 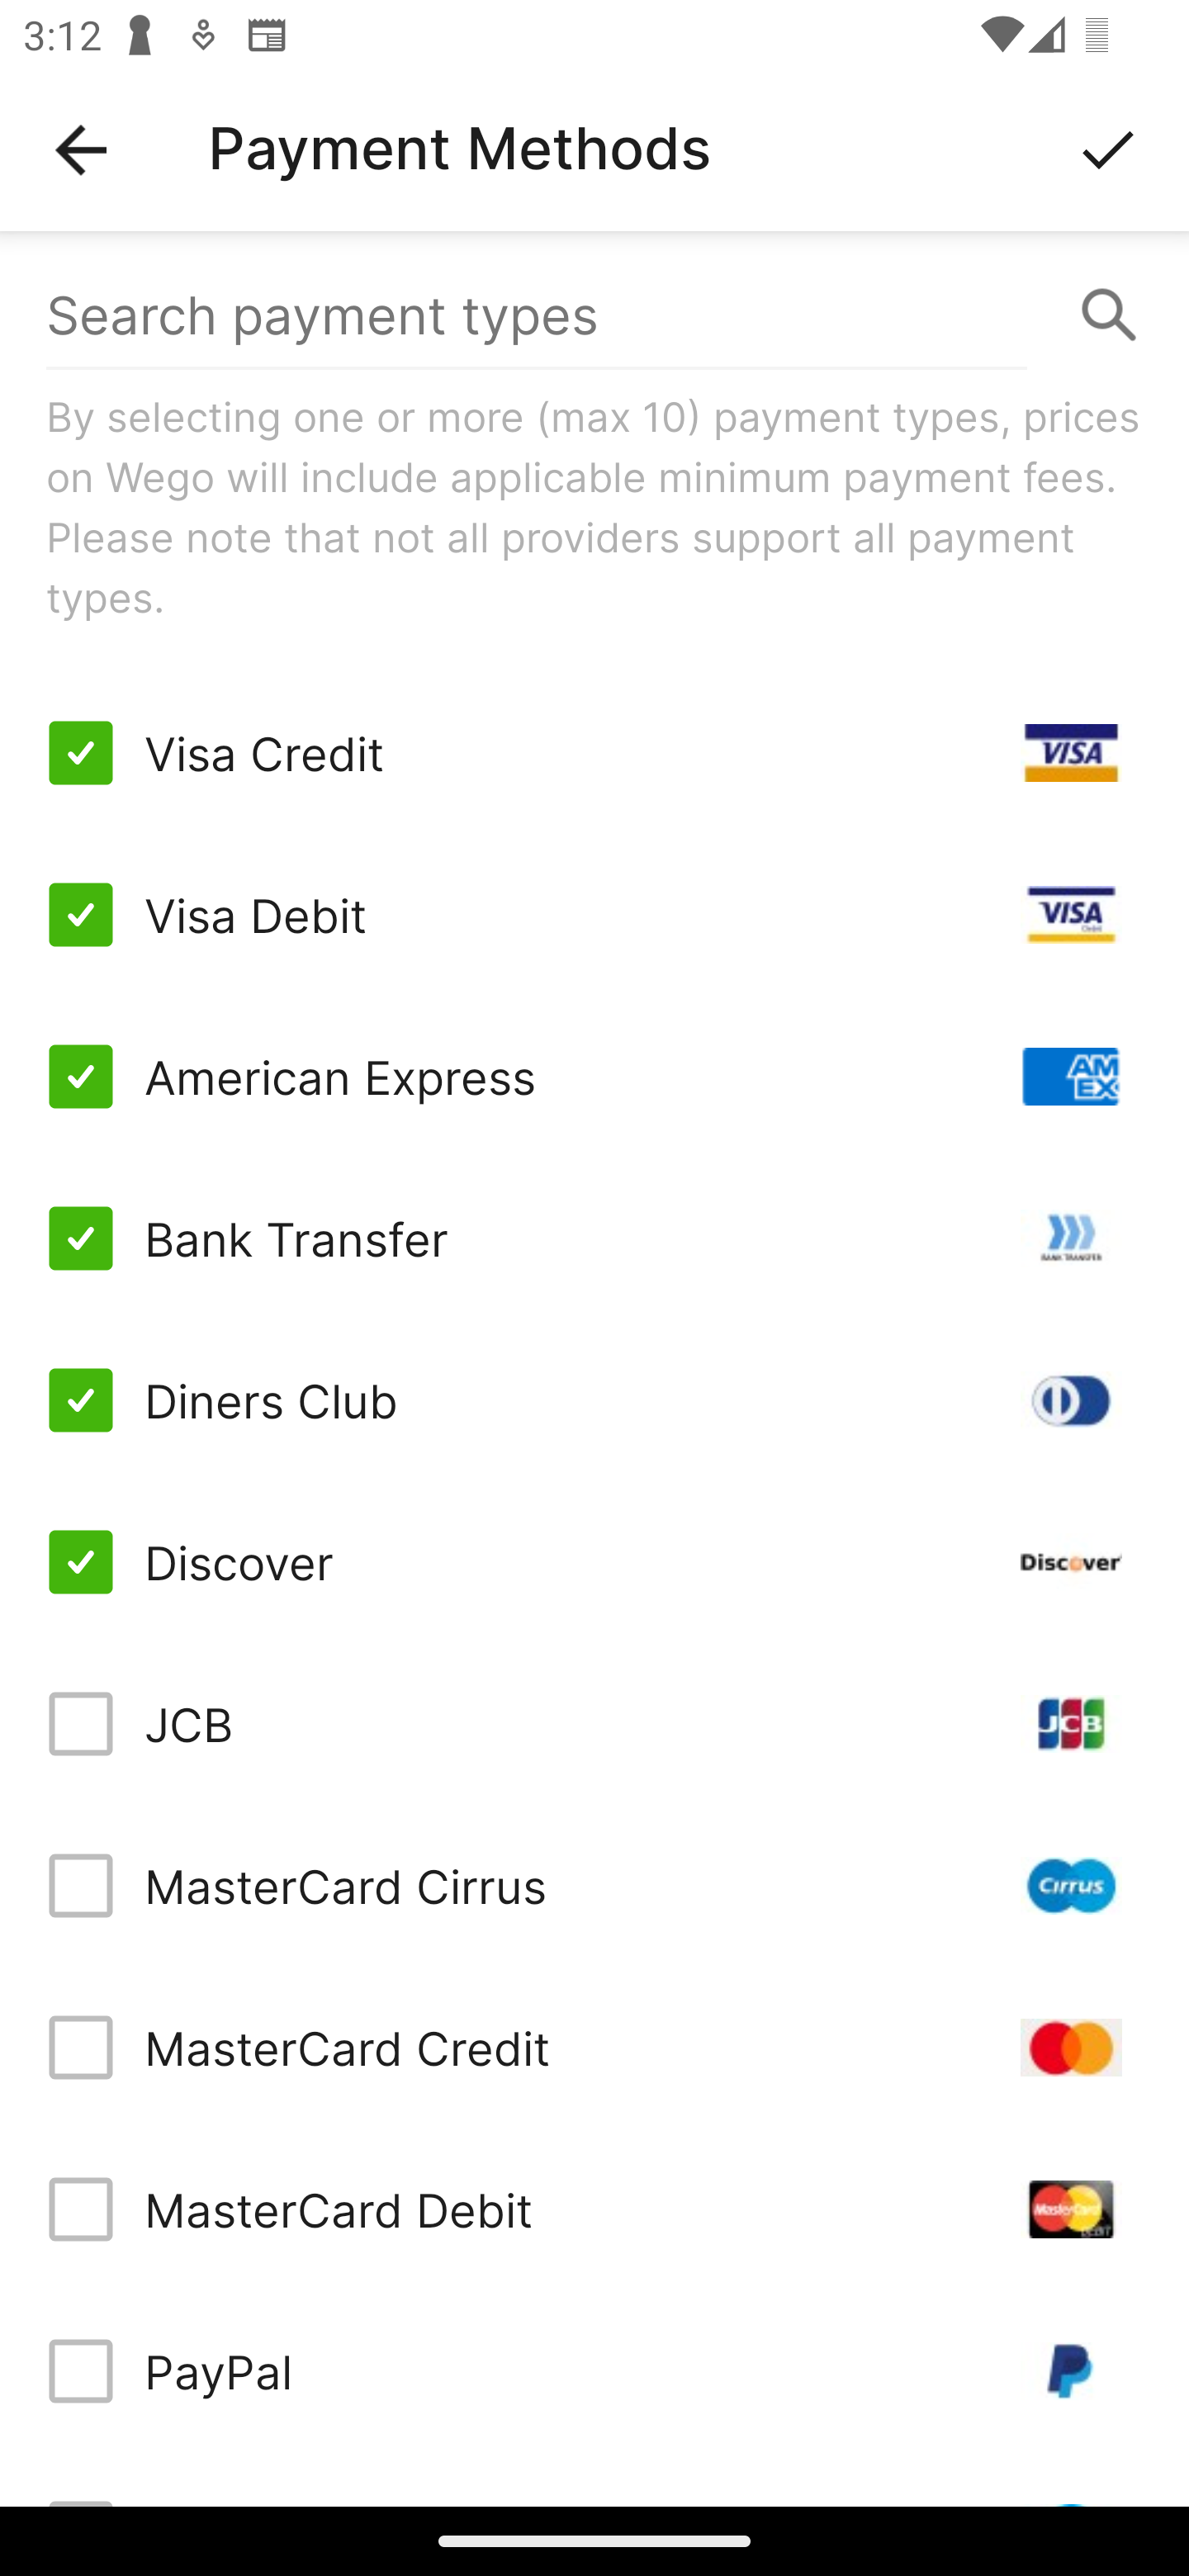 I want to click on Search payment types , so click(x=594, y=315).